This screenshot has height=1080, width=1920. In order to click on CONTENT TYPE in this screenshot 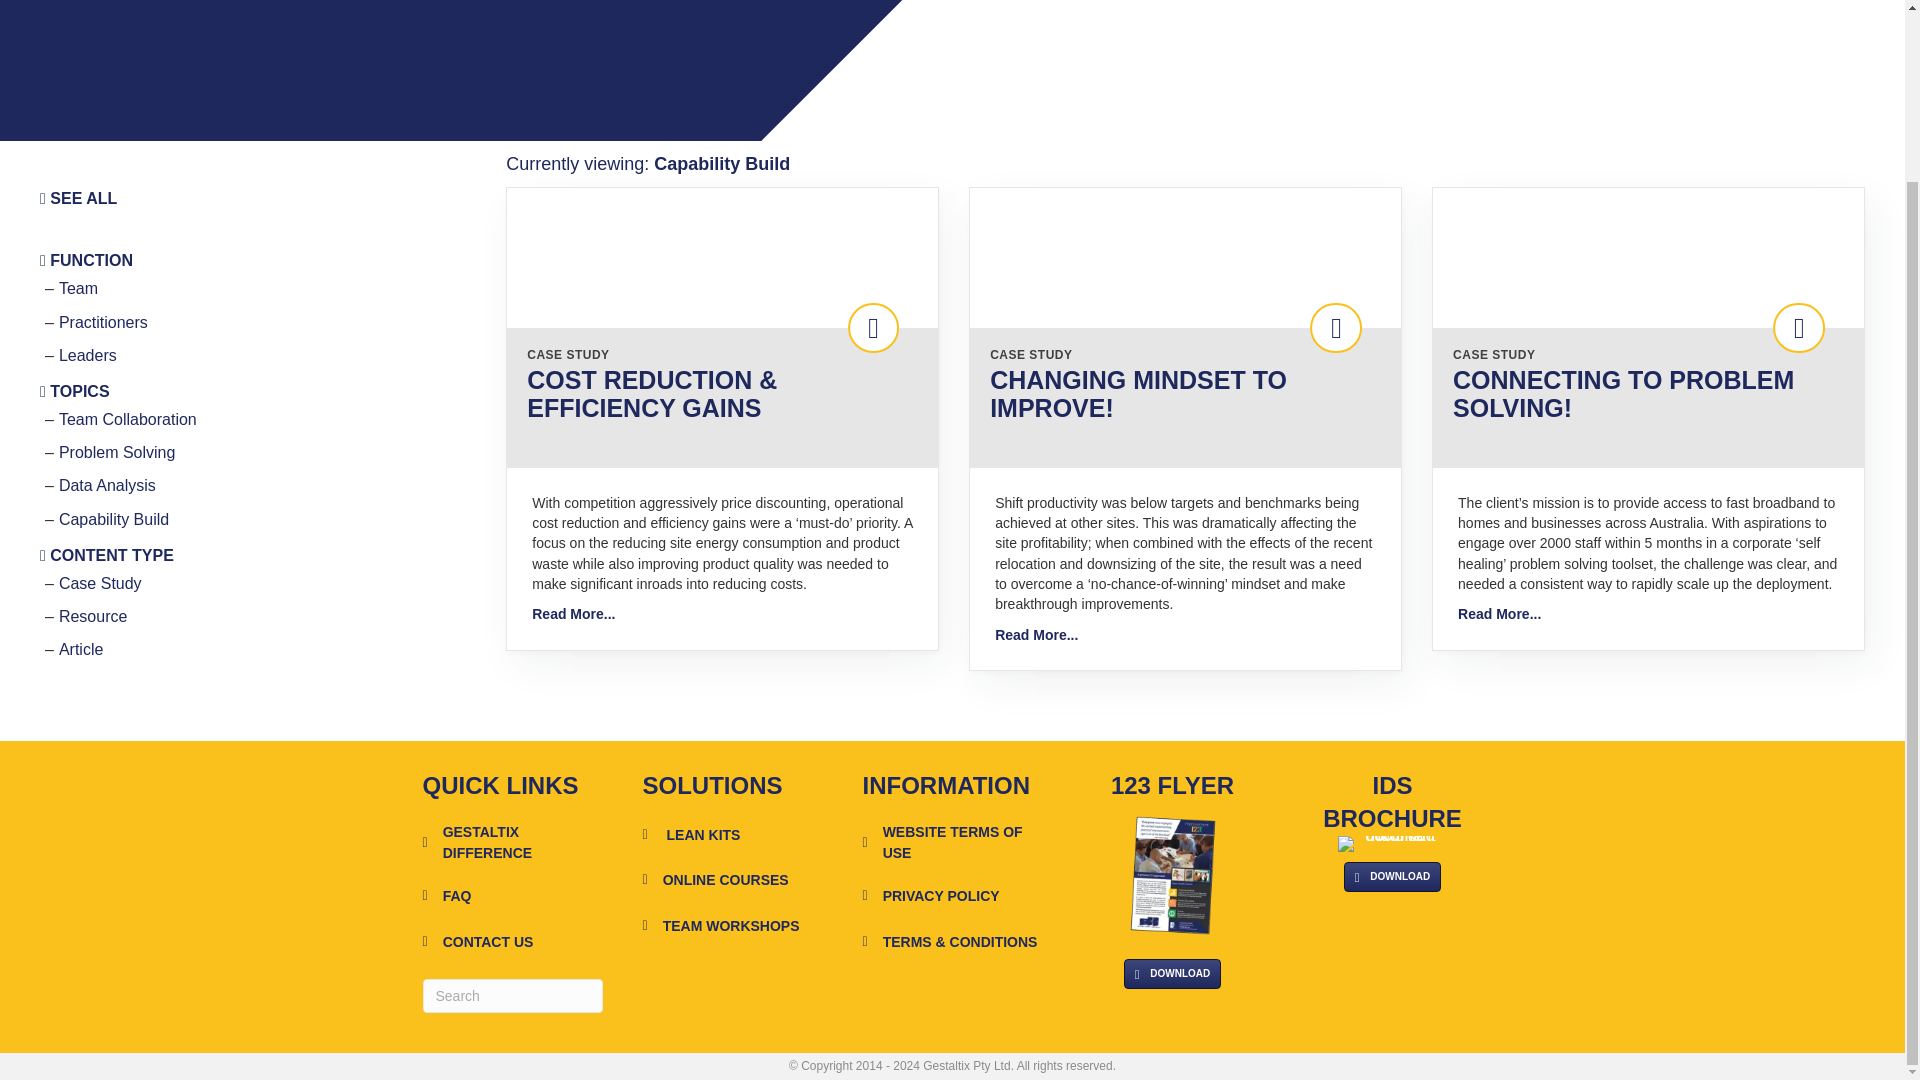, I will do `click(107, 554)`.